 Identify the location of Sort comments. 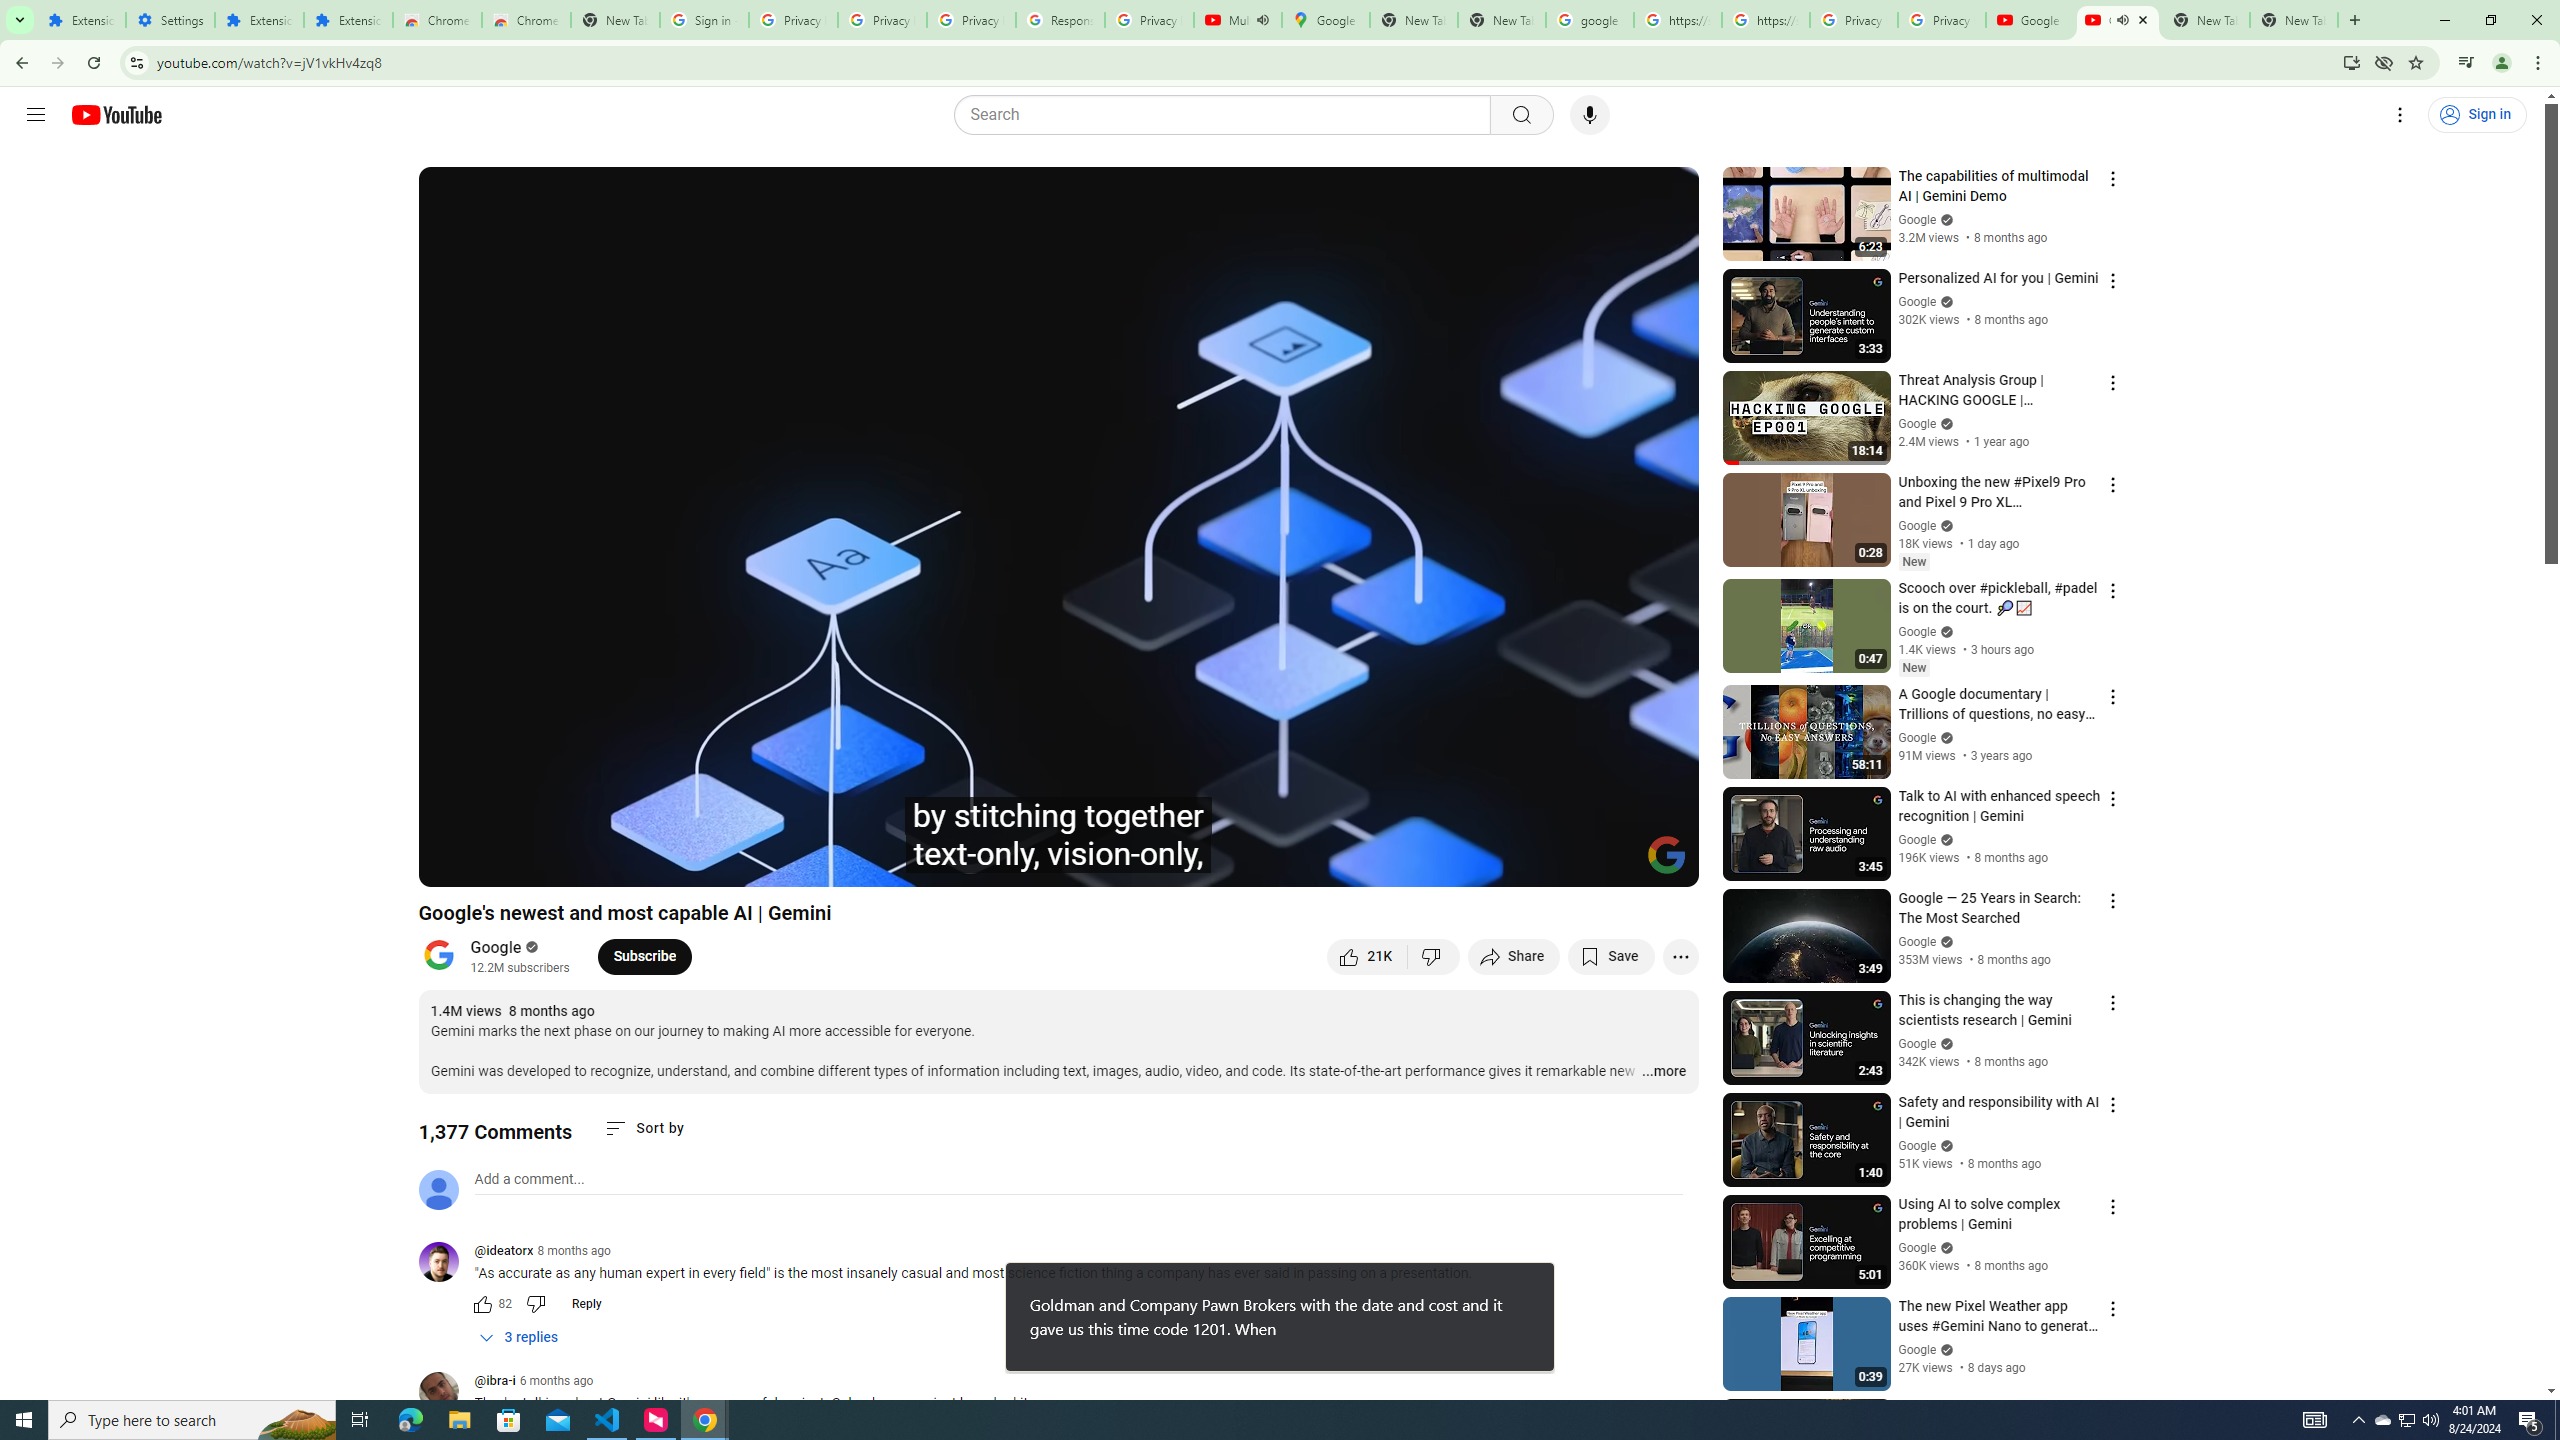
(645, 1128).